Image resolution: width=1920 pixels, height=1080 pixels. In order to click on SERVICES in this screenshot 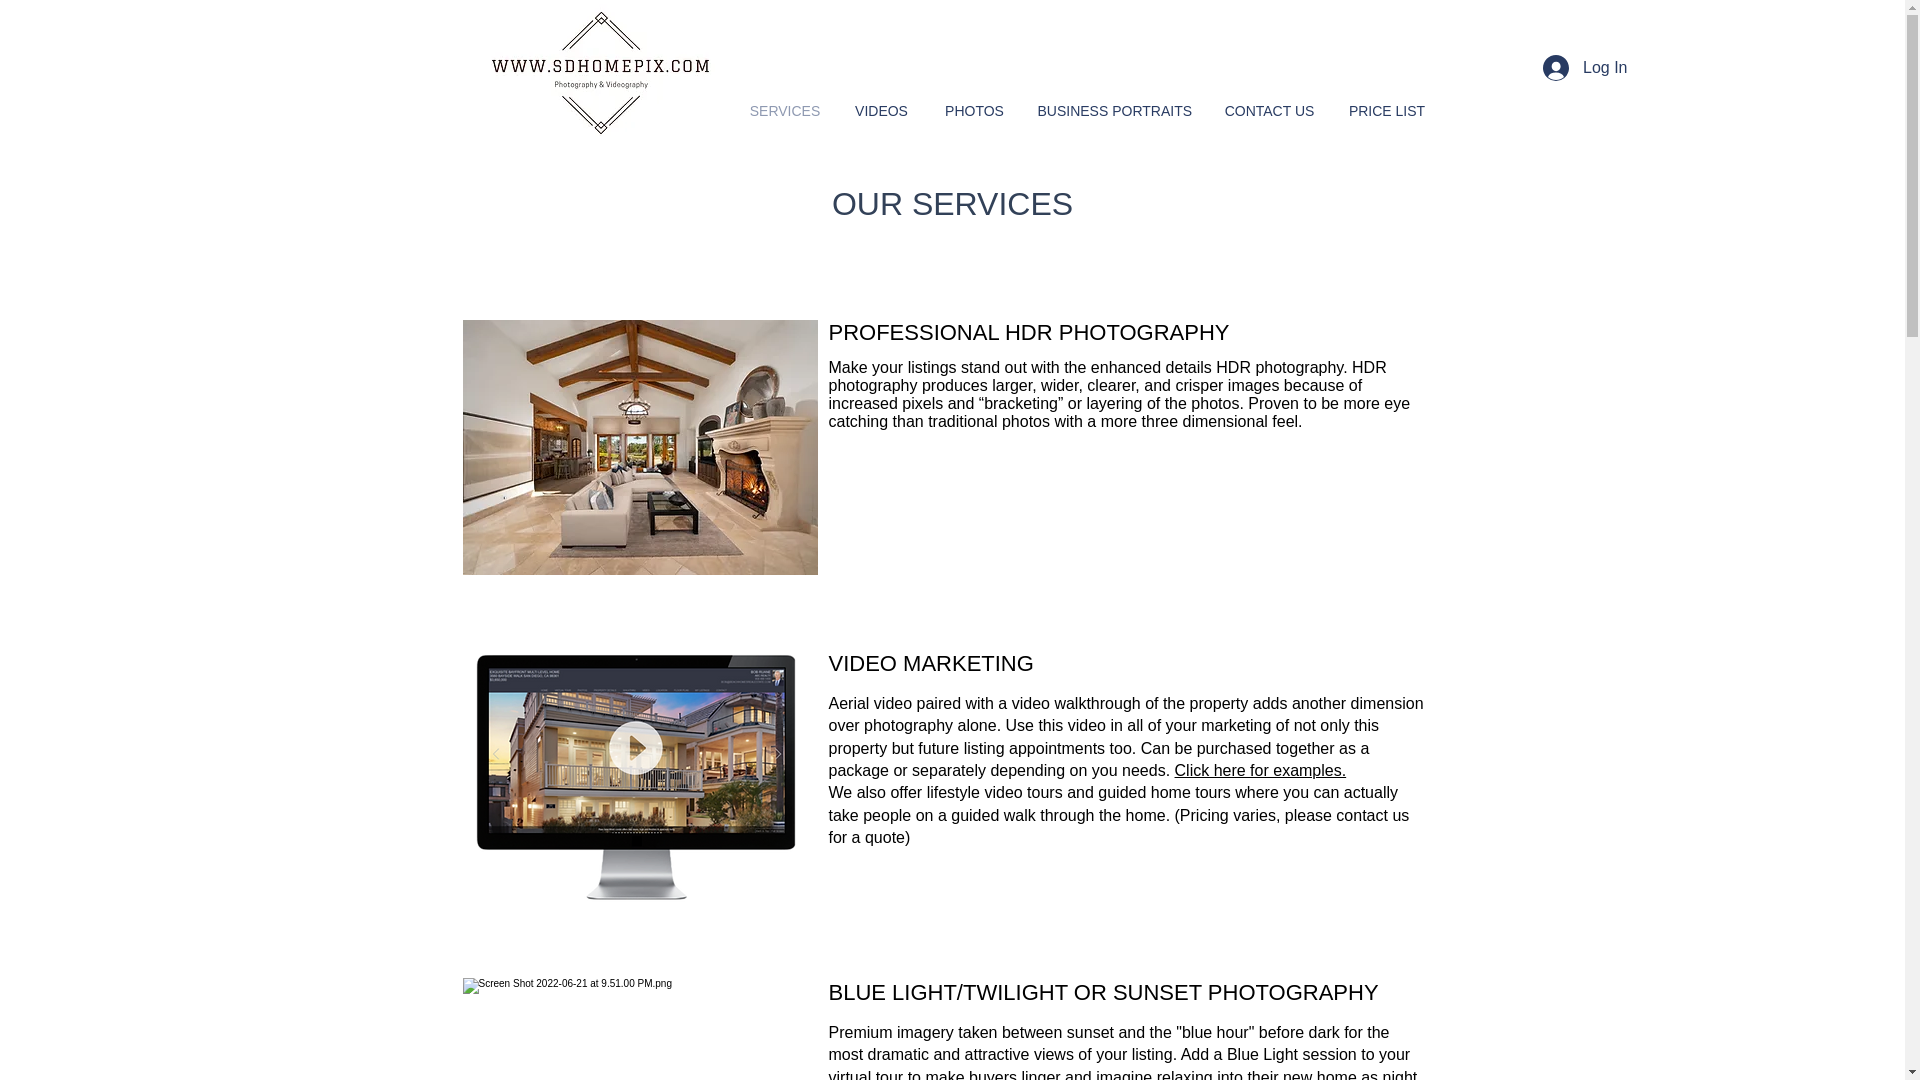, I will do `click(785, 111)`.